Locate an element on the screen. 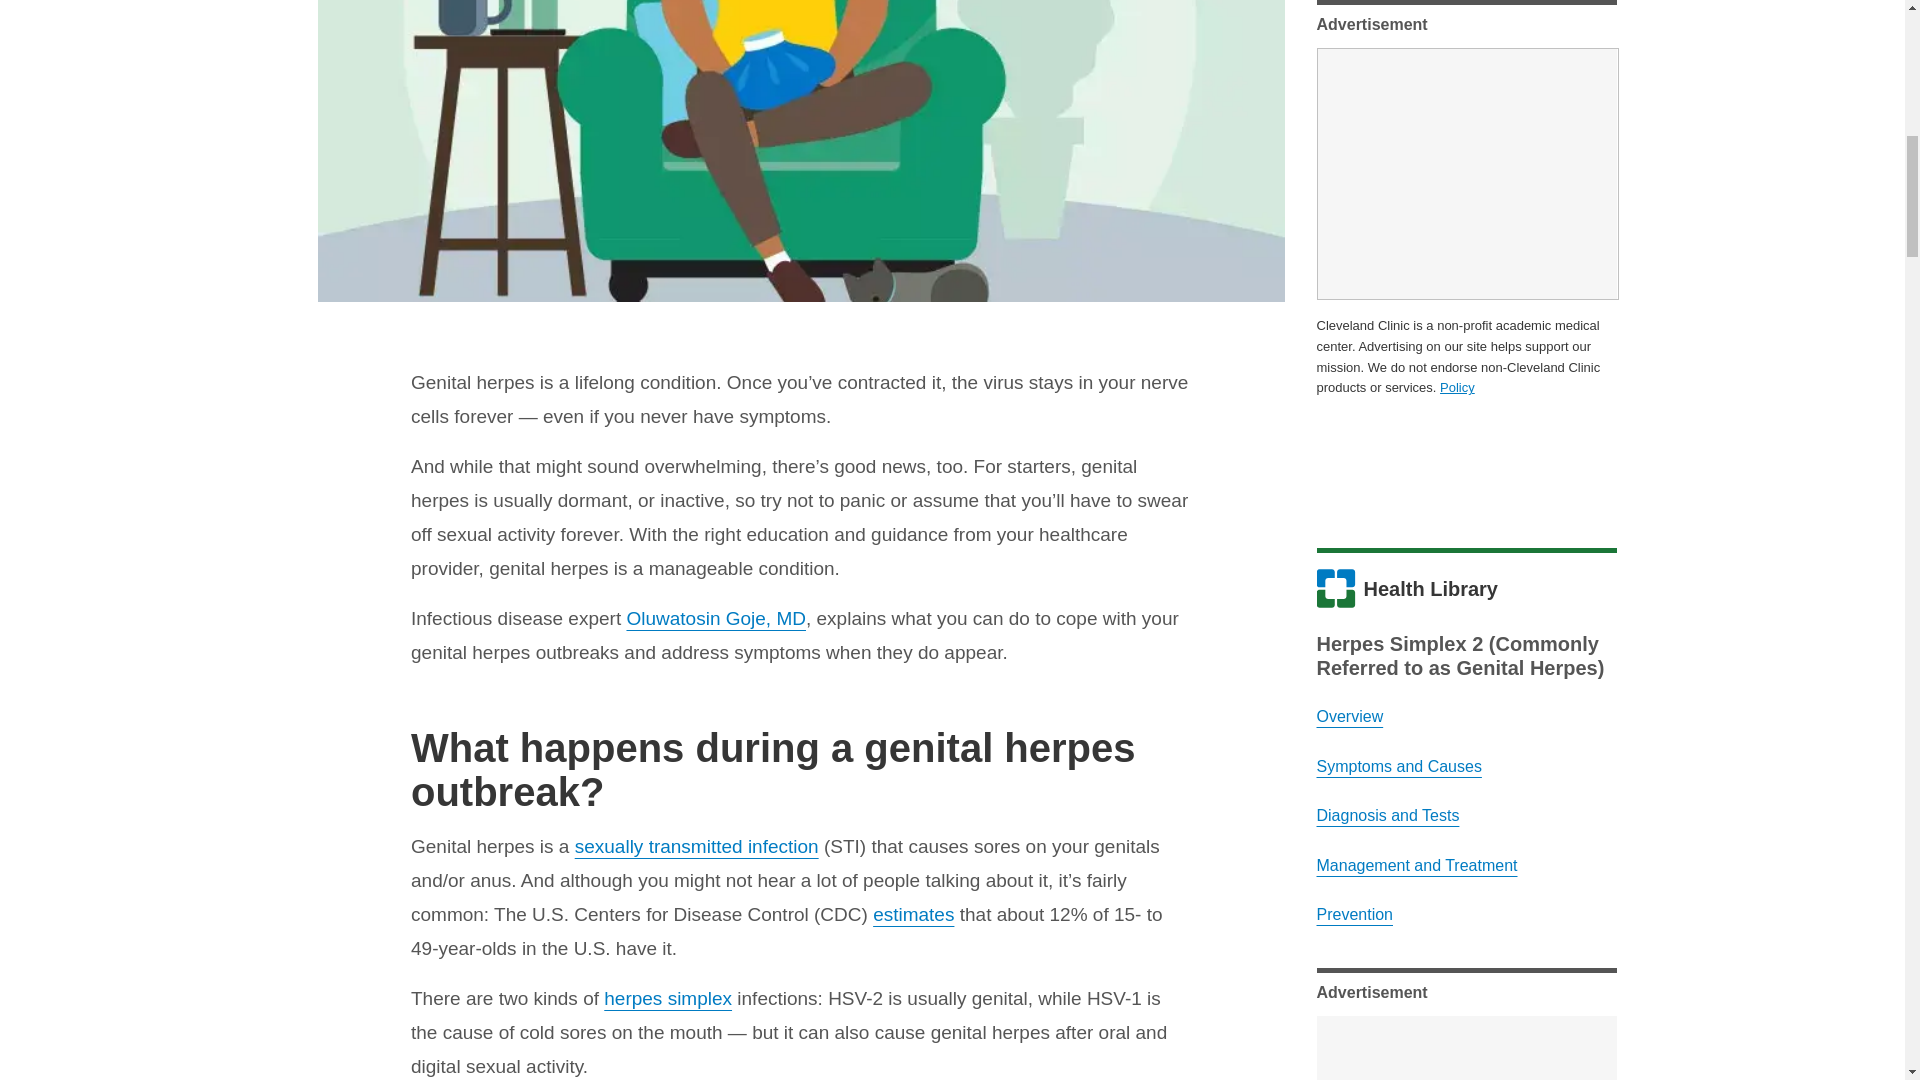 The height and width of the screenshot is (1080, 1920). Oluwatosin Goje, MD is located at coordinates (716, 618).